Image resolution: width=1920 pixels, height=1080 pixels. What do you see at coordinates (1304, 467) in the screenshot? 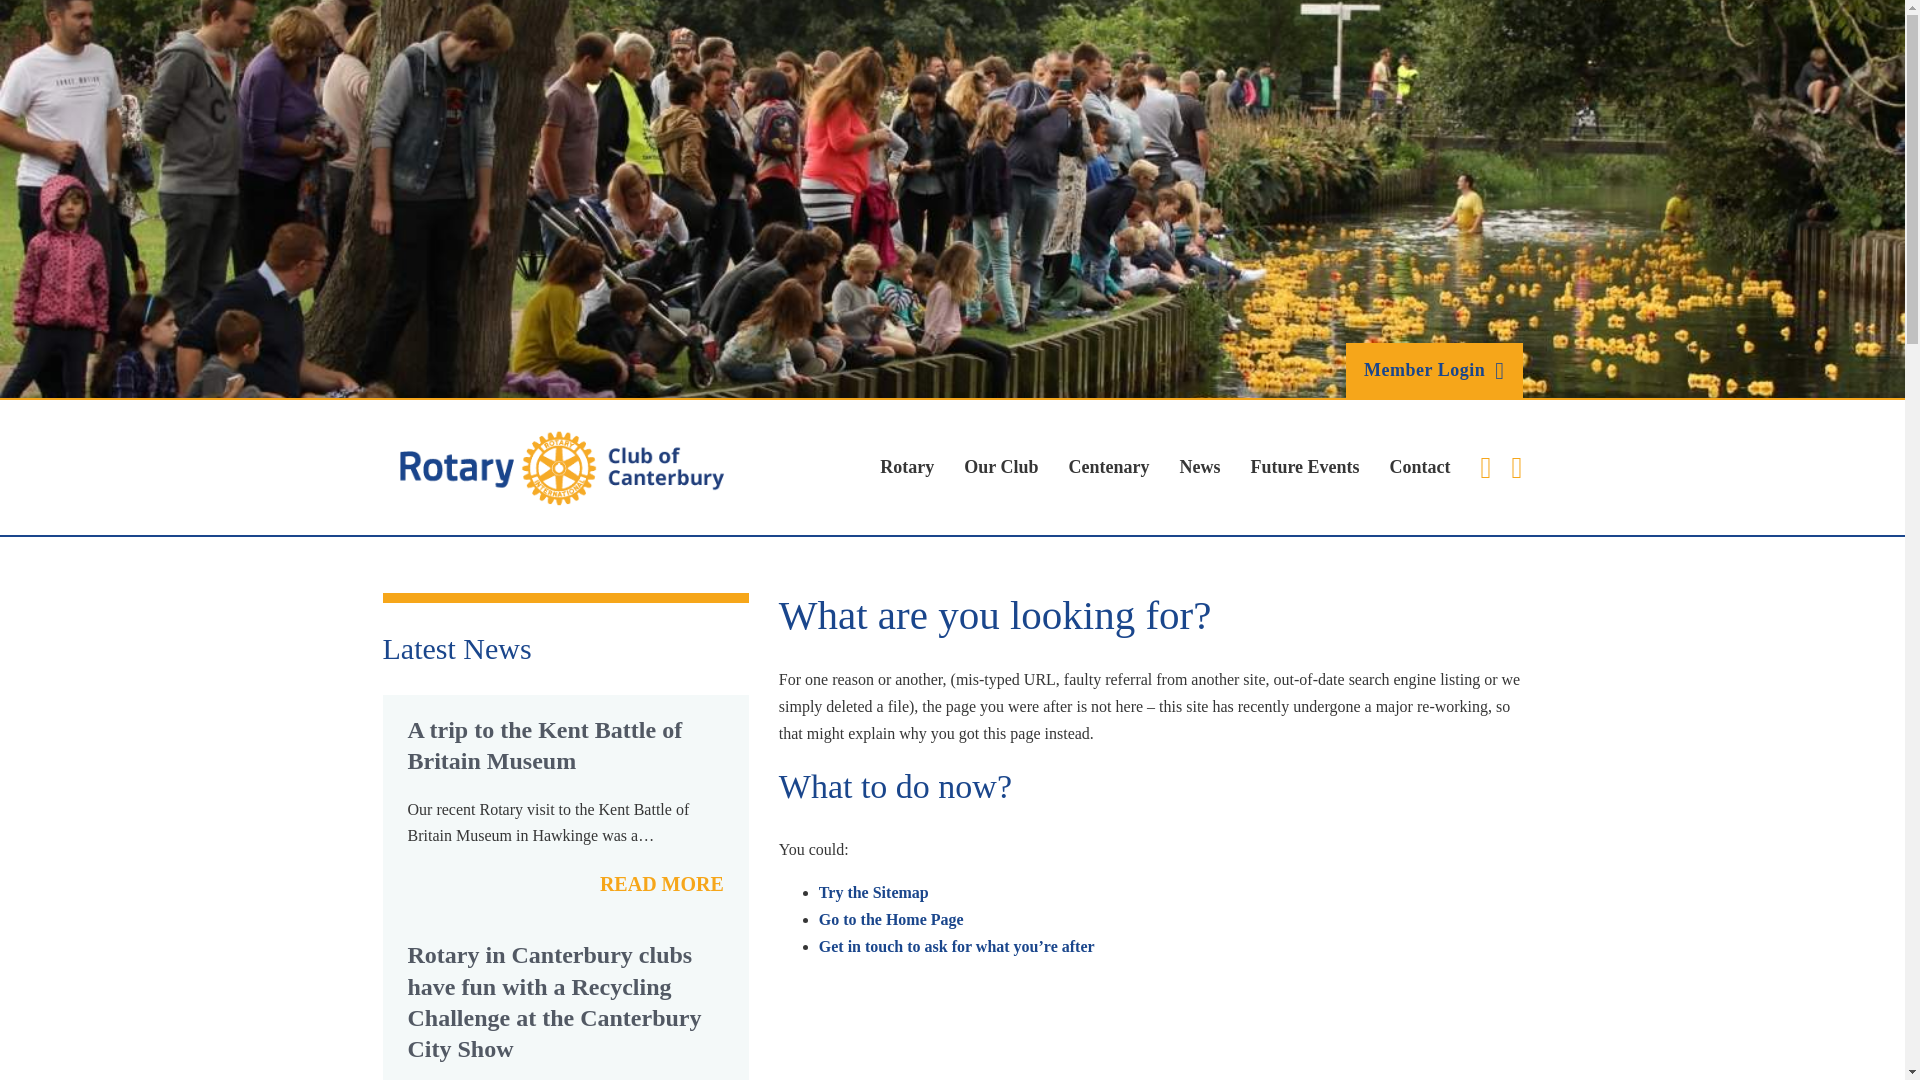
I see `Future Events` at bounding box center [1304, 467].